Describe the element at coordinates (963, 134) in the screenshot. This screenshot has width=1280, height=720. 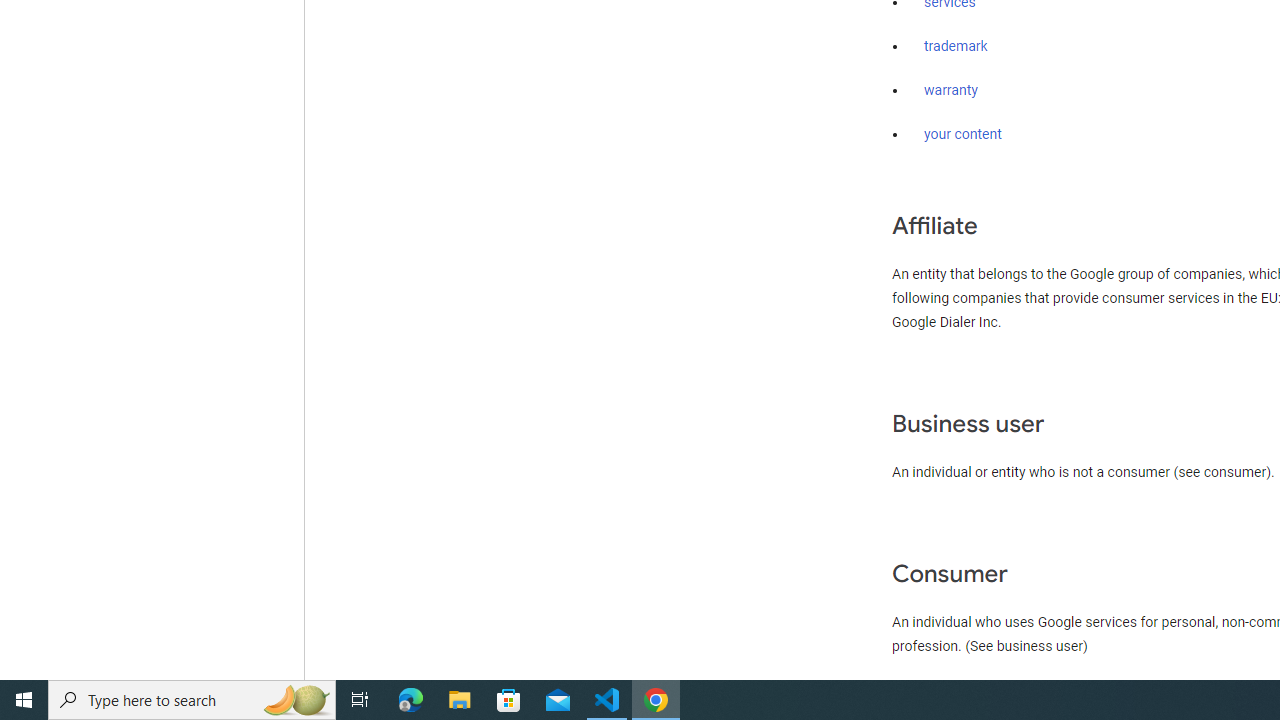
I see `your content` at that location.